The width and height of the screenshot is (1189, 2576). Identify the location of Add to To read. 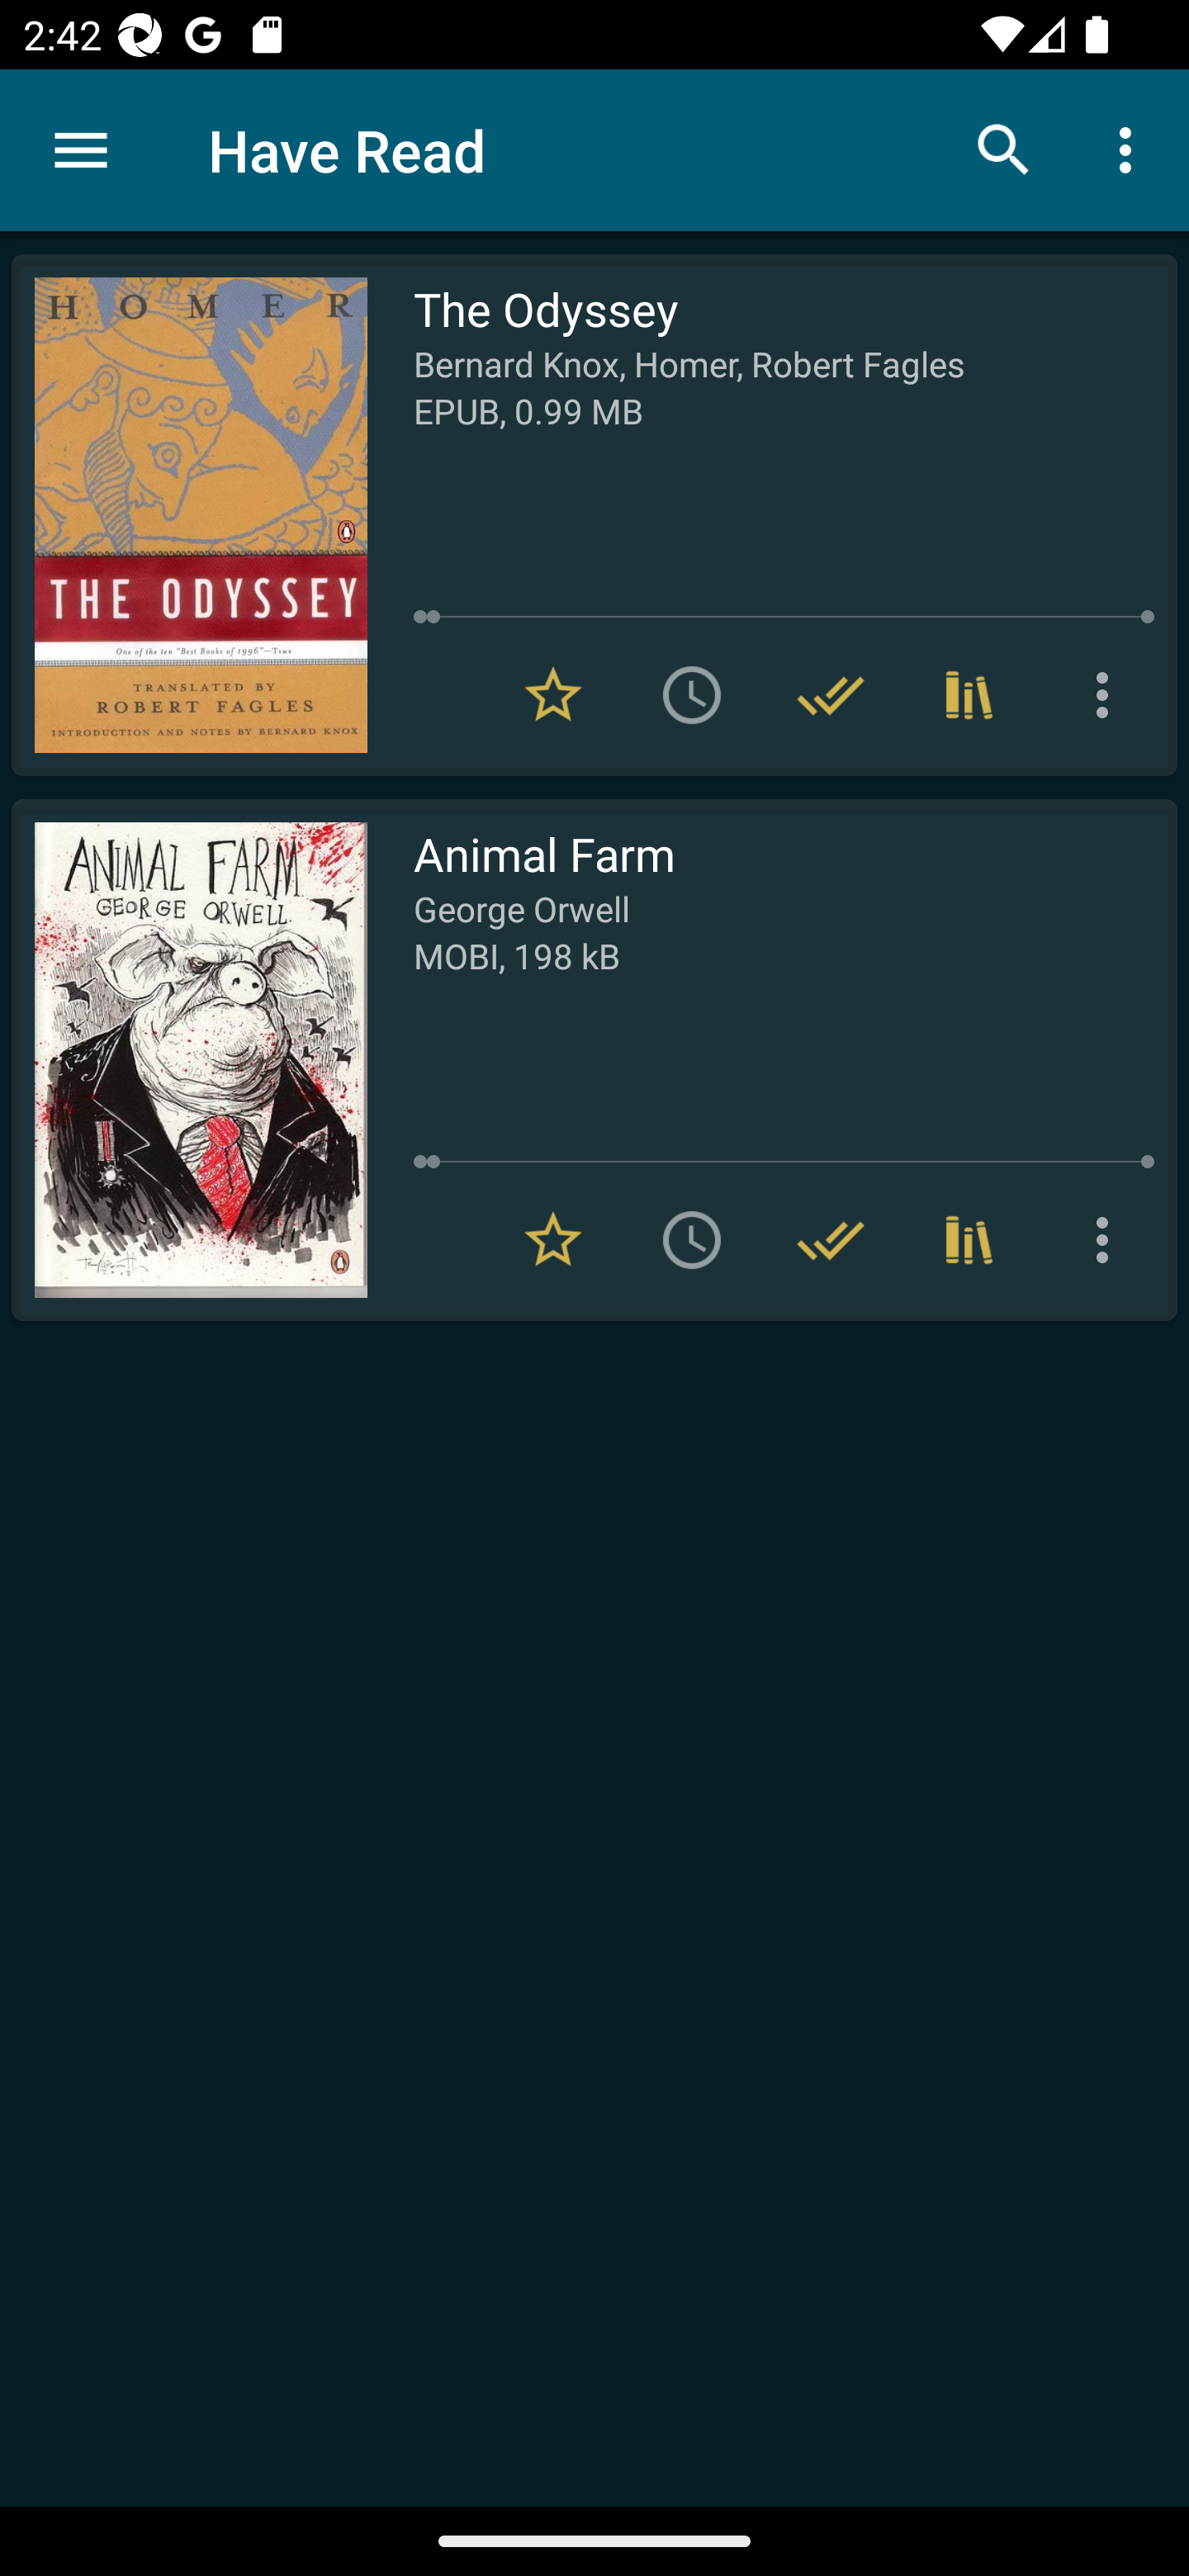
(692, 695).